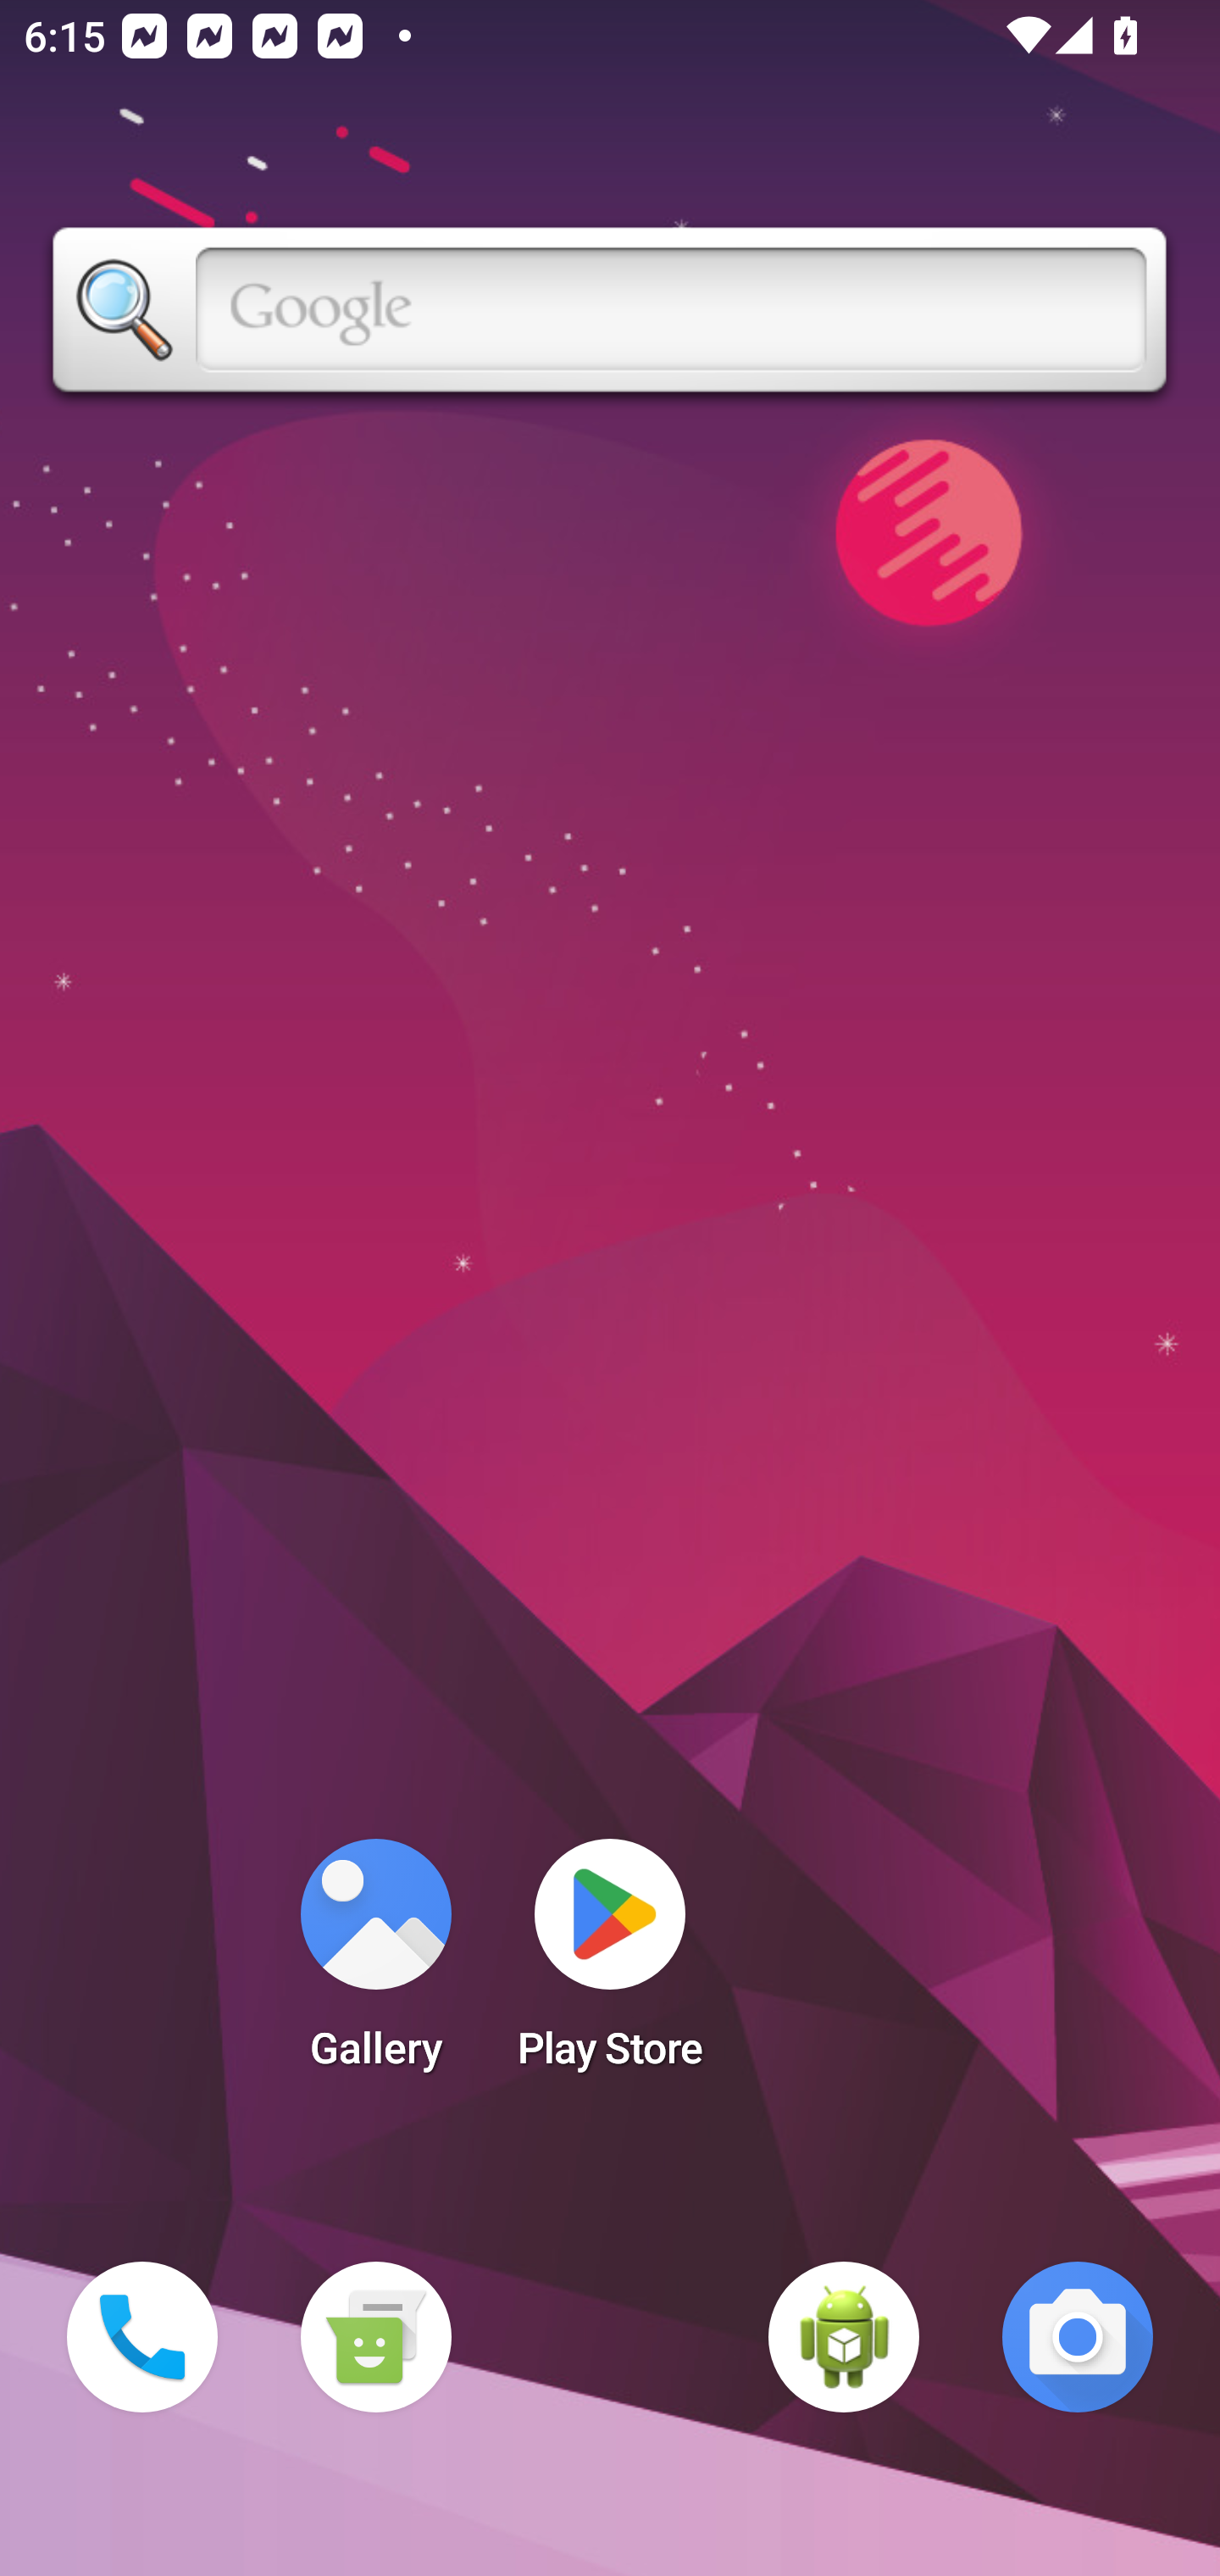 The width and height of the screenshot is (1220, 2576). What do you see at coordinates (375, 1964) in the screenshot?
I see `Gallery` at bounding box center [375, 1964].